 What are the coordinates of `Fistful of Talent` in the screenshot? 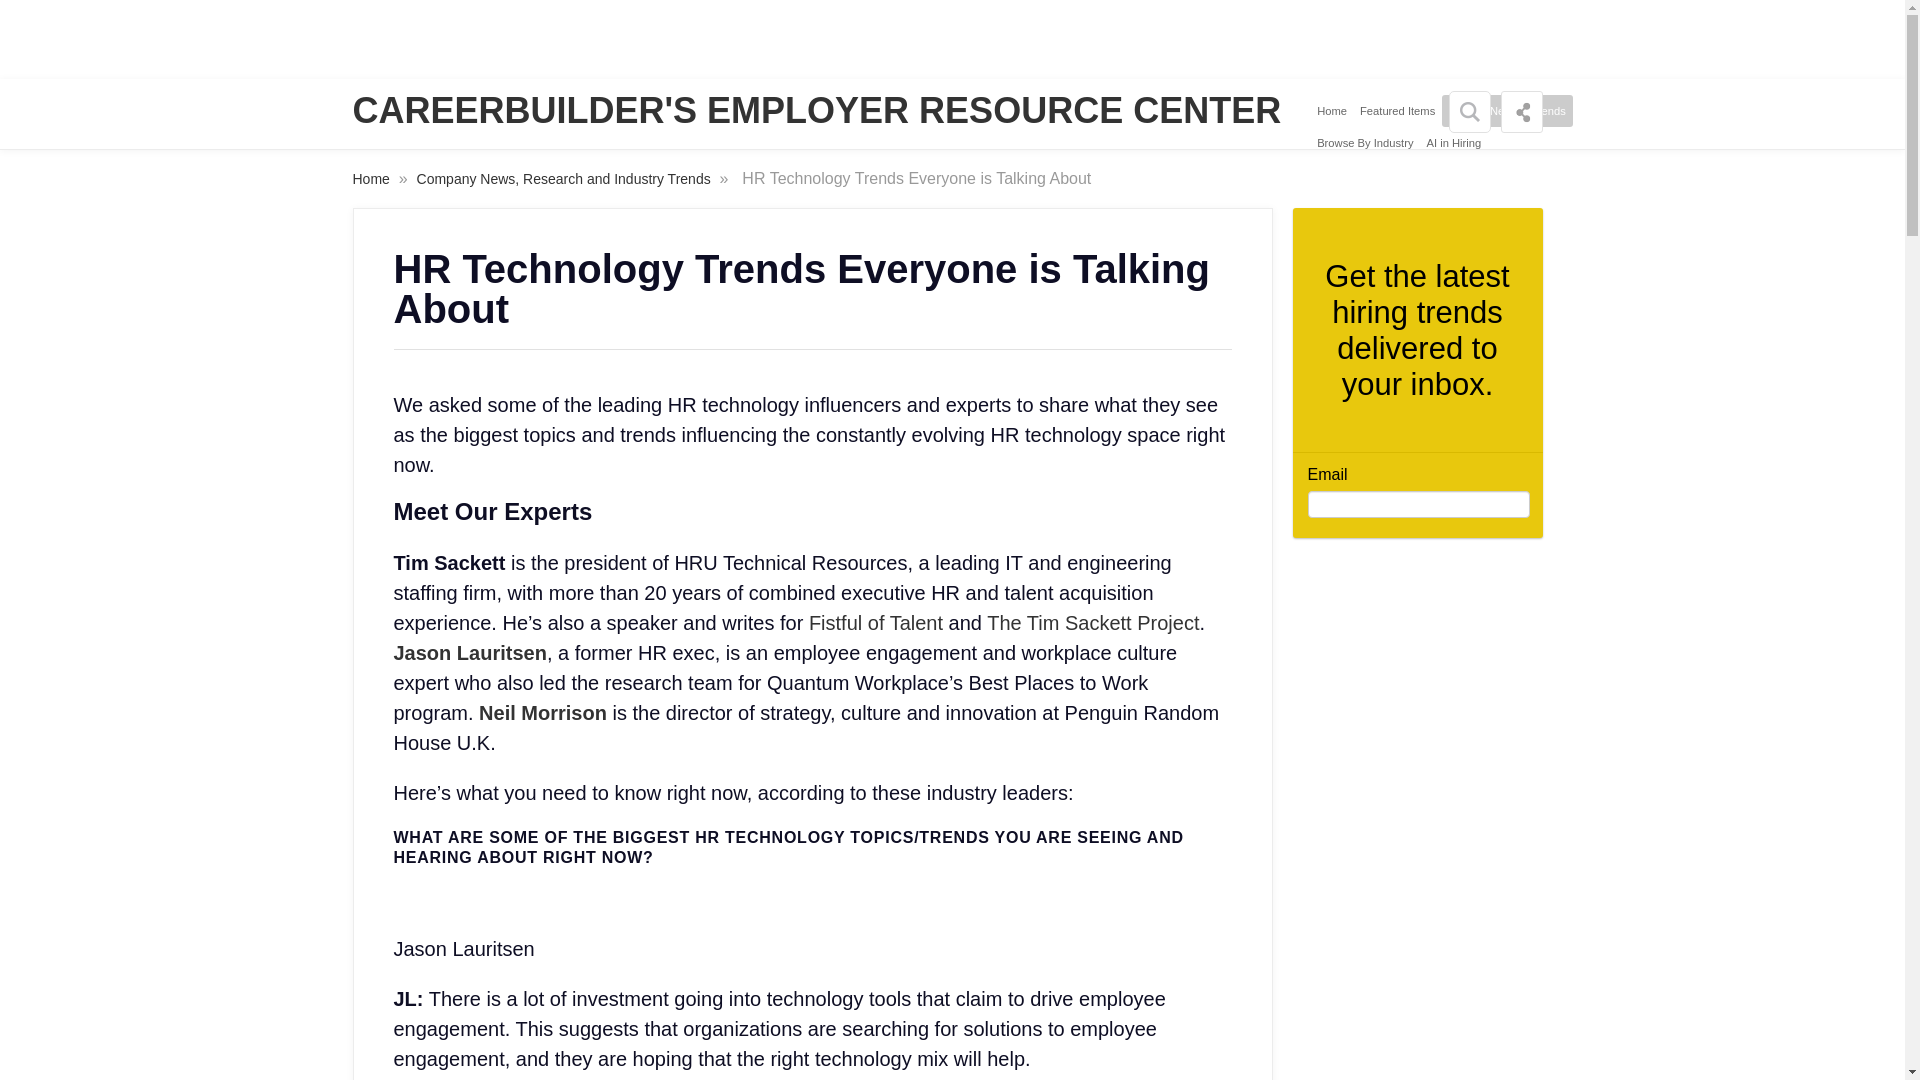 It's located at (875, 622).